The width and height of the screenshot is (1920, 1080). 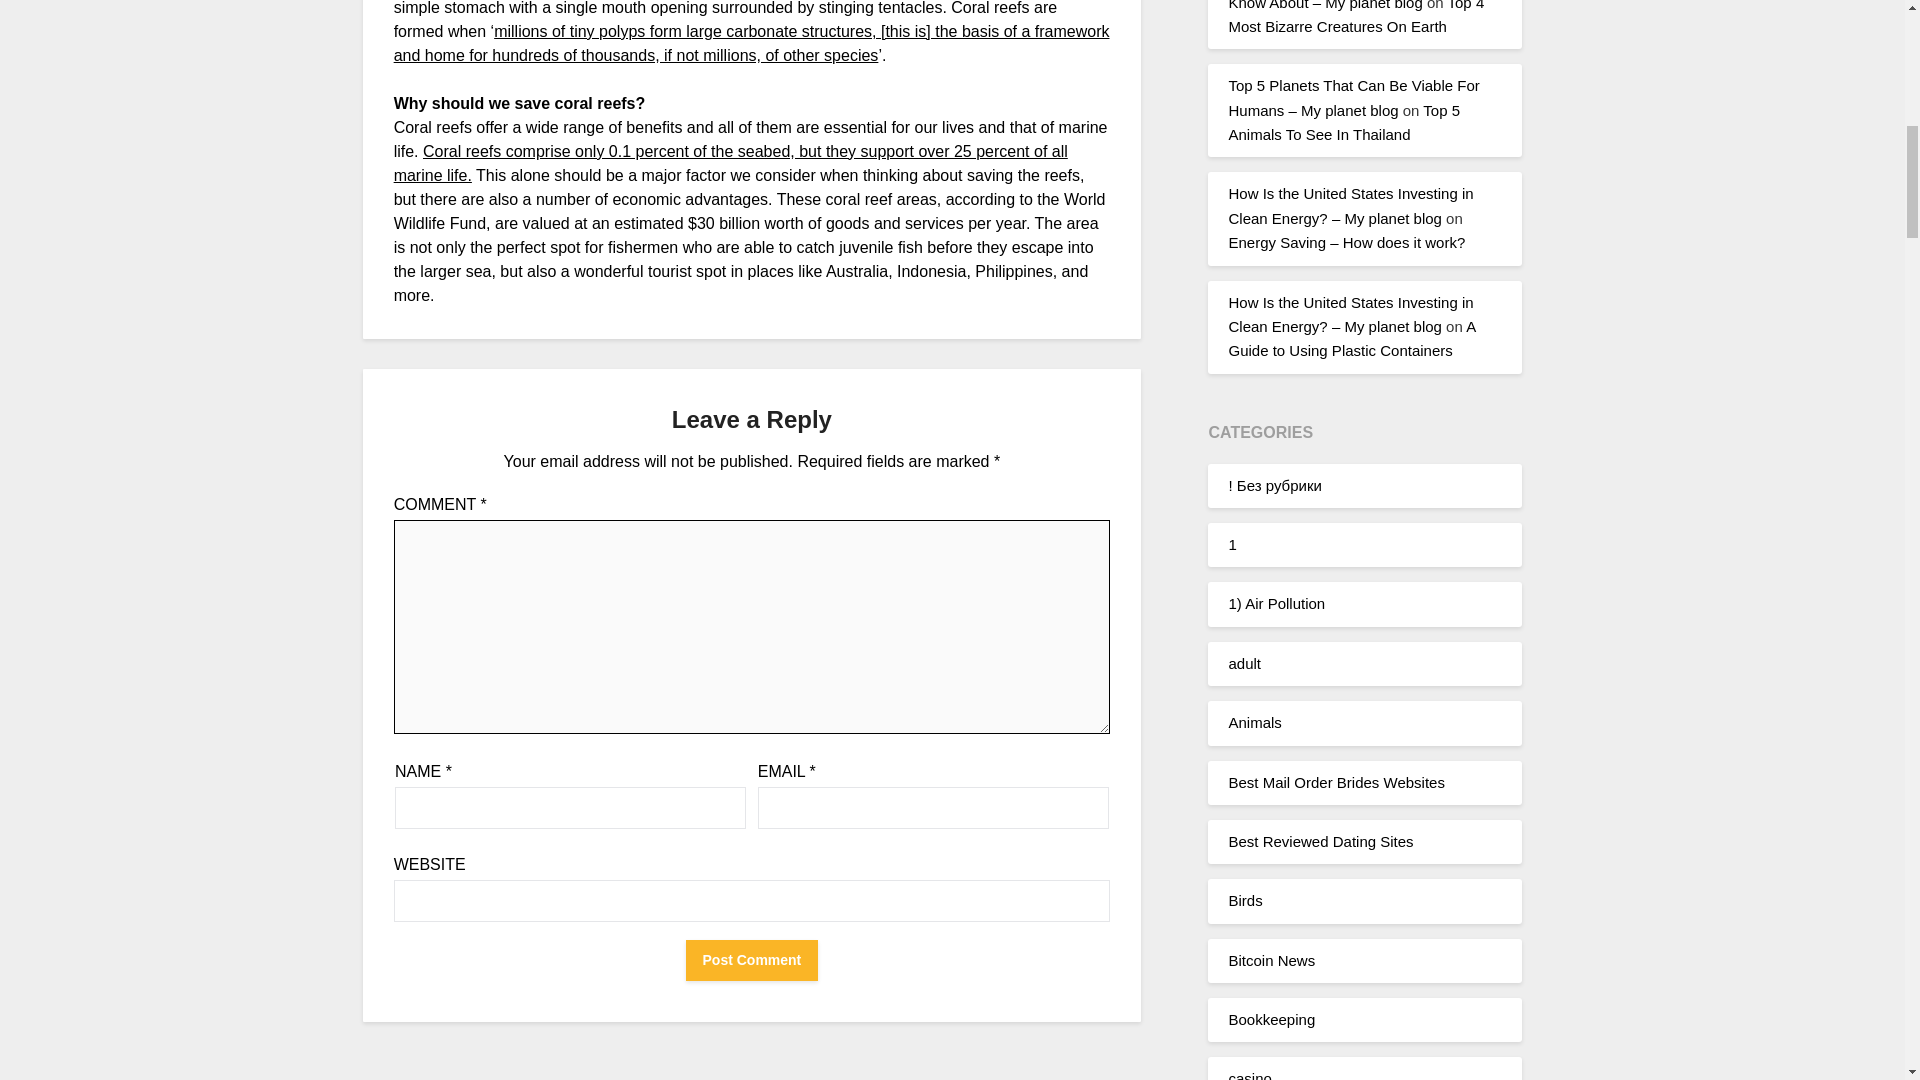 I want to click on Animals, so click(x=1254, y=722).